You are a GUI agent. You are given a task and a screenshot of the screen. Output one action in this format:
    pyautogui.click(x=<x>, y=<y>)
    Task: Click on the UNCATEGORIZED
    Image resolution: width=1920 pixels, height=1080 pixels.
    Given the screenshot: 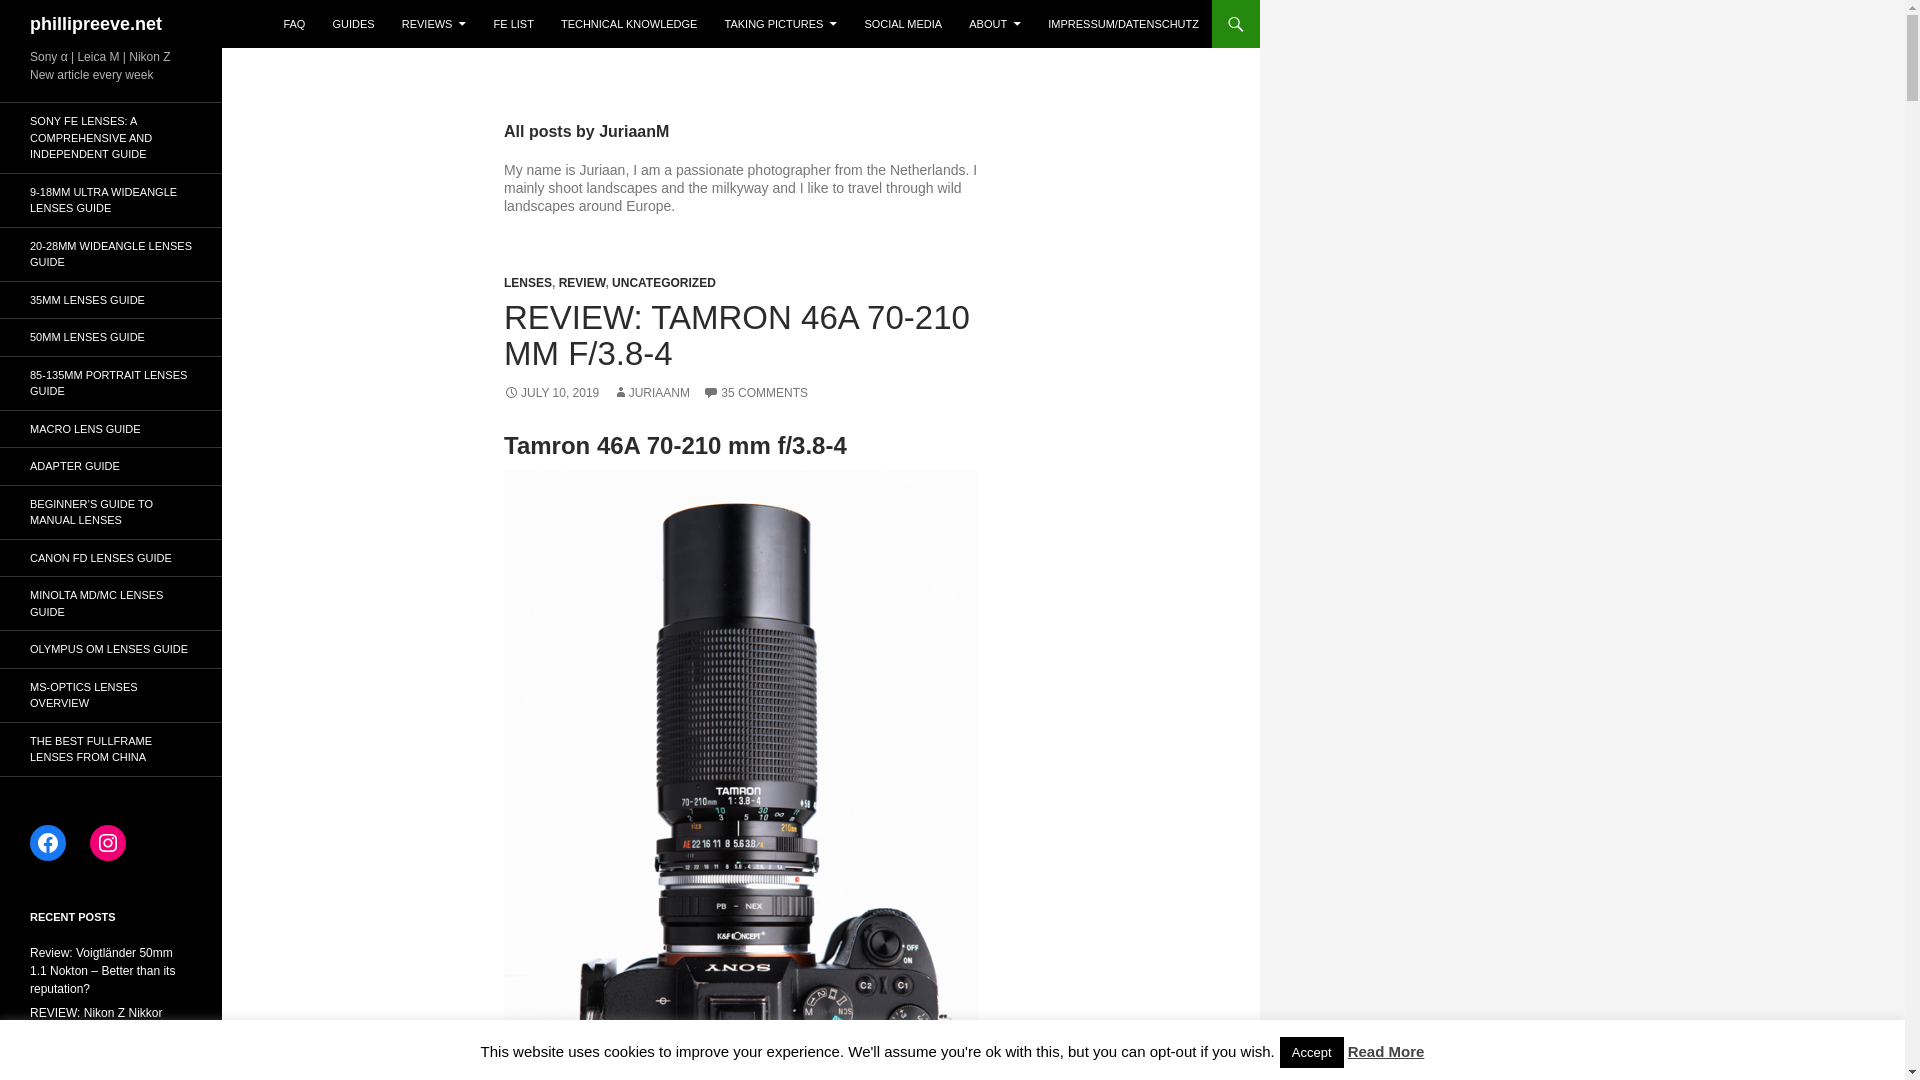 What is the action you would take?
    pyautogui.click(x=664, y=283)
    